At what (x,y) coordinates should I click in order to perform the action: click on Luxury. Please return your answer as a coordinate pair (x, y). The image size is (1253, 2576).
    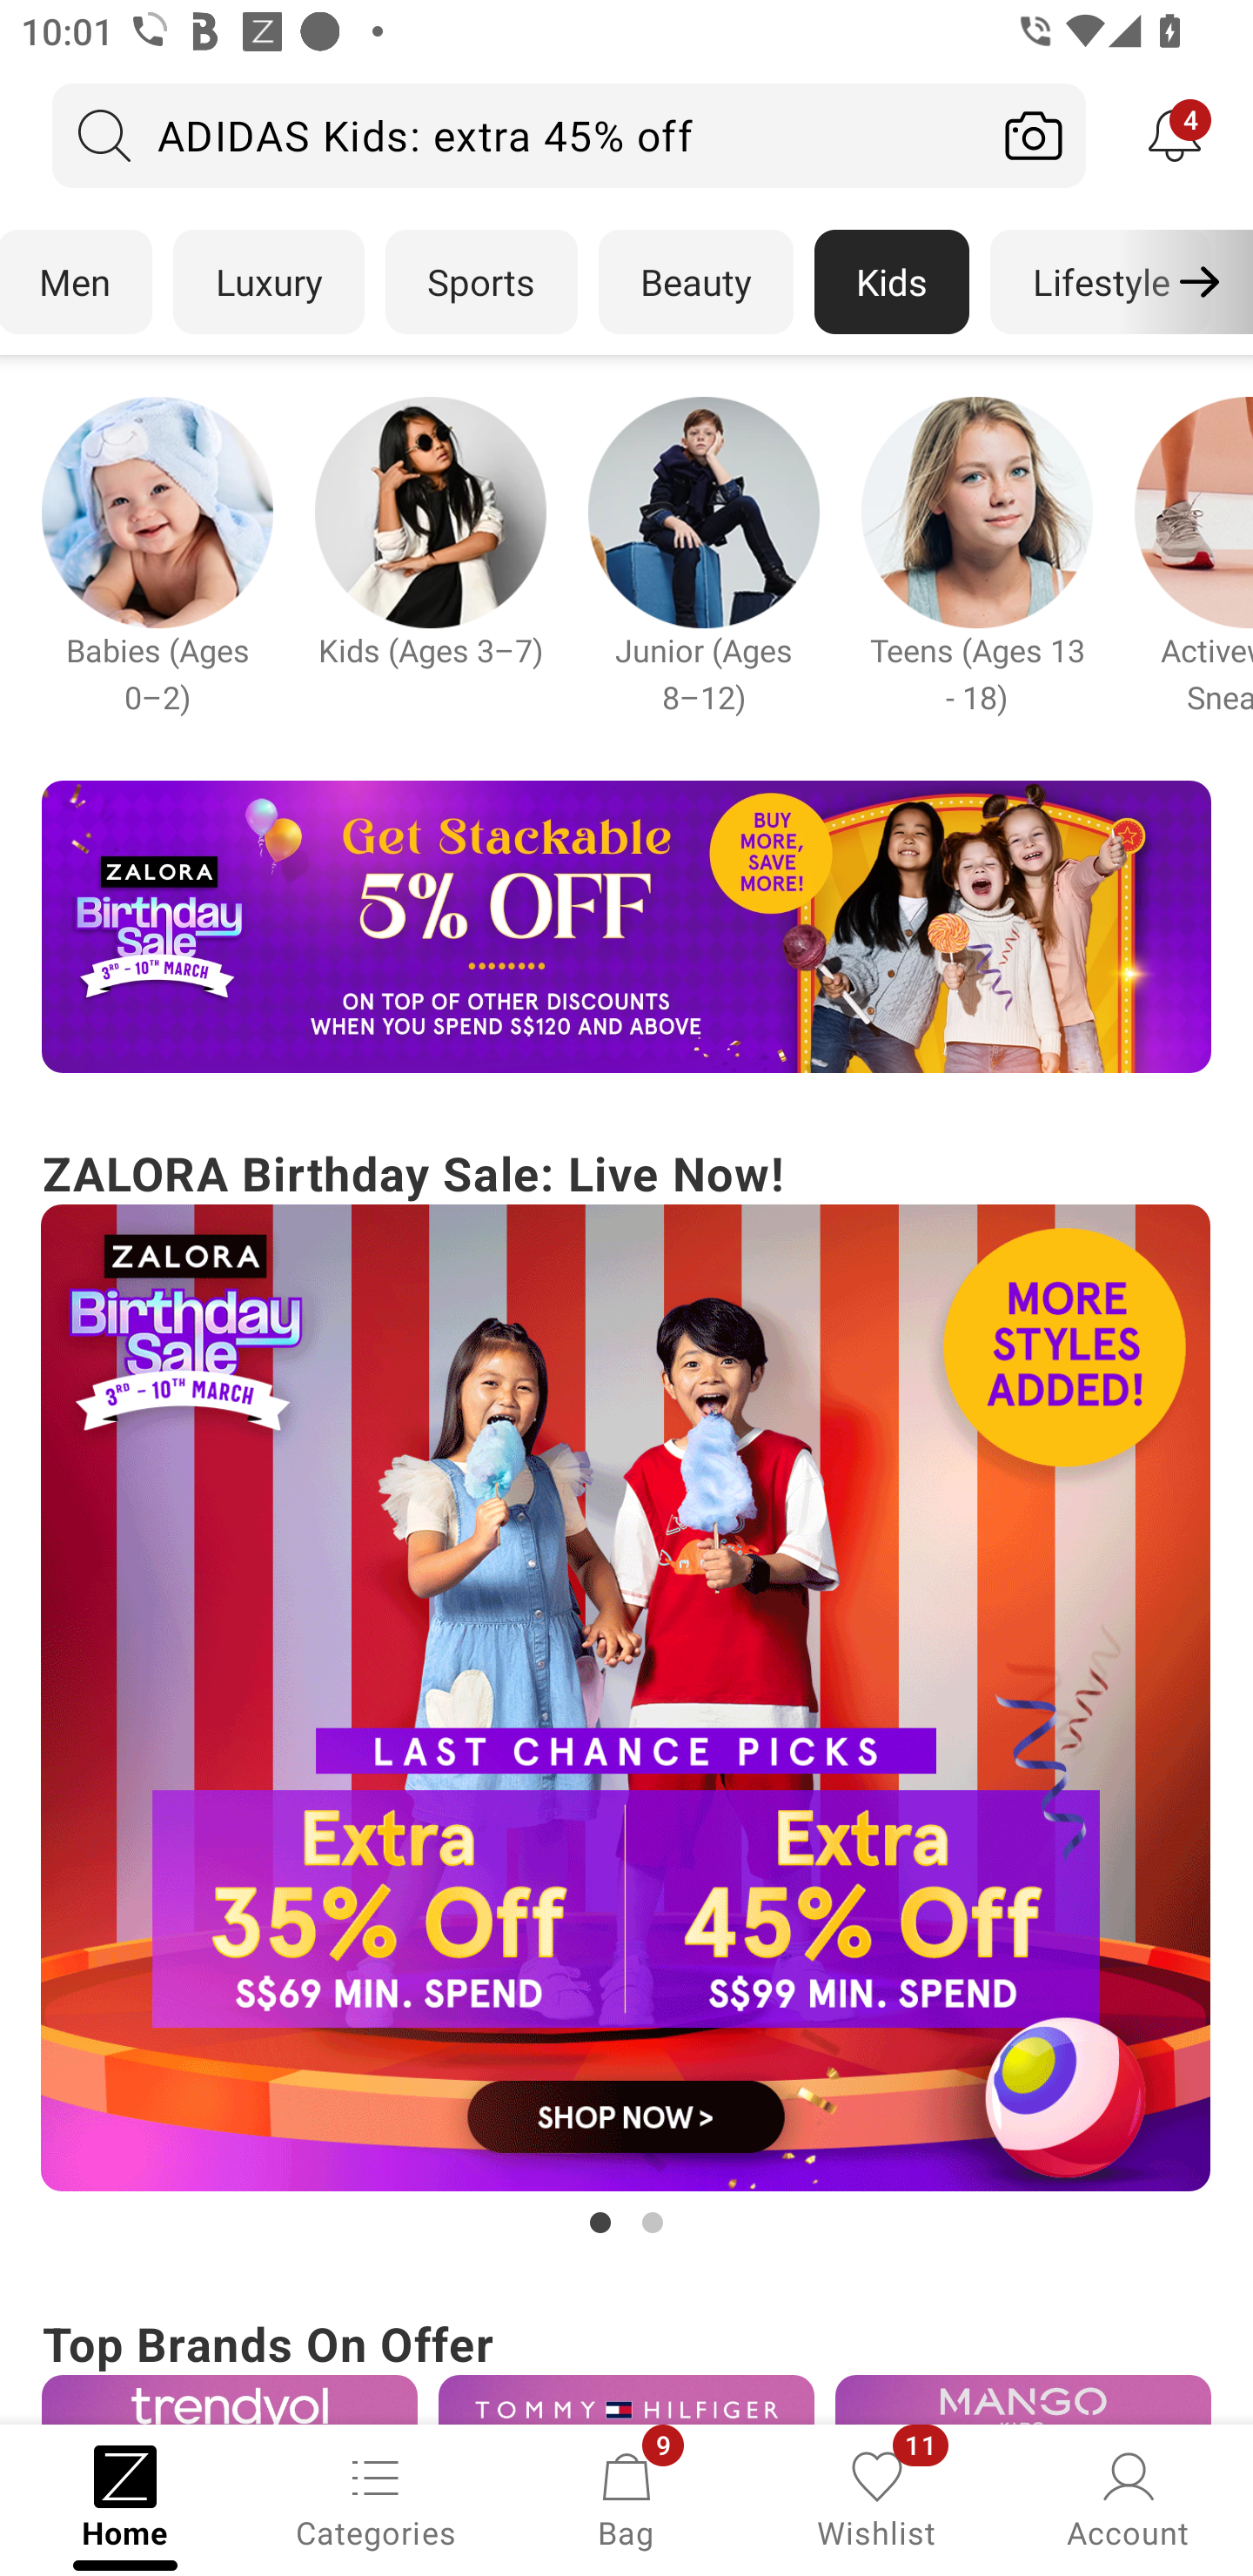
    Looking at the image, I should click on (268, 282).